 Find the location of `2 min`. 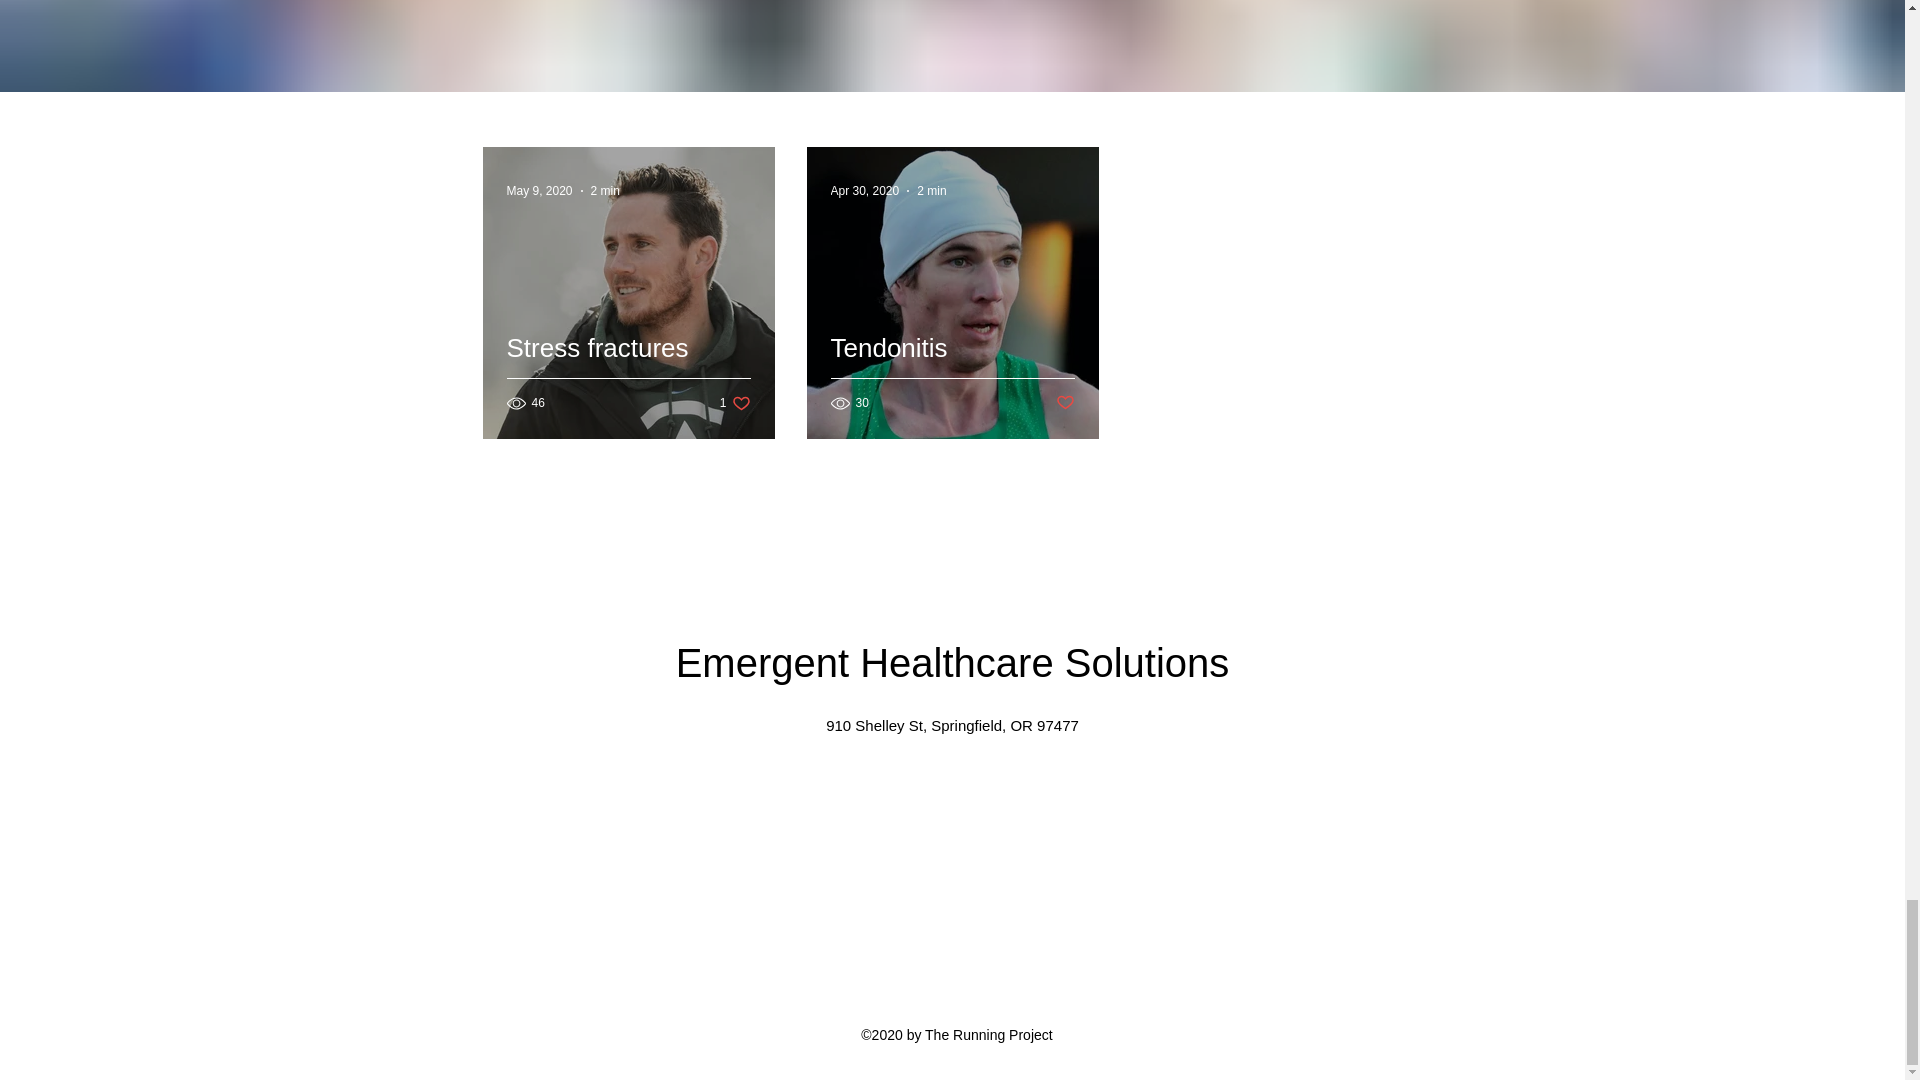

2 min is located at coordinates (951, 371).